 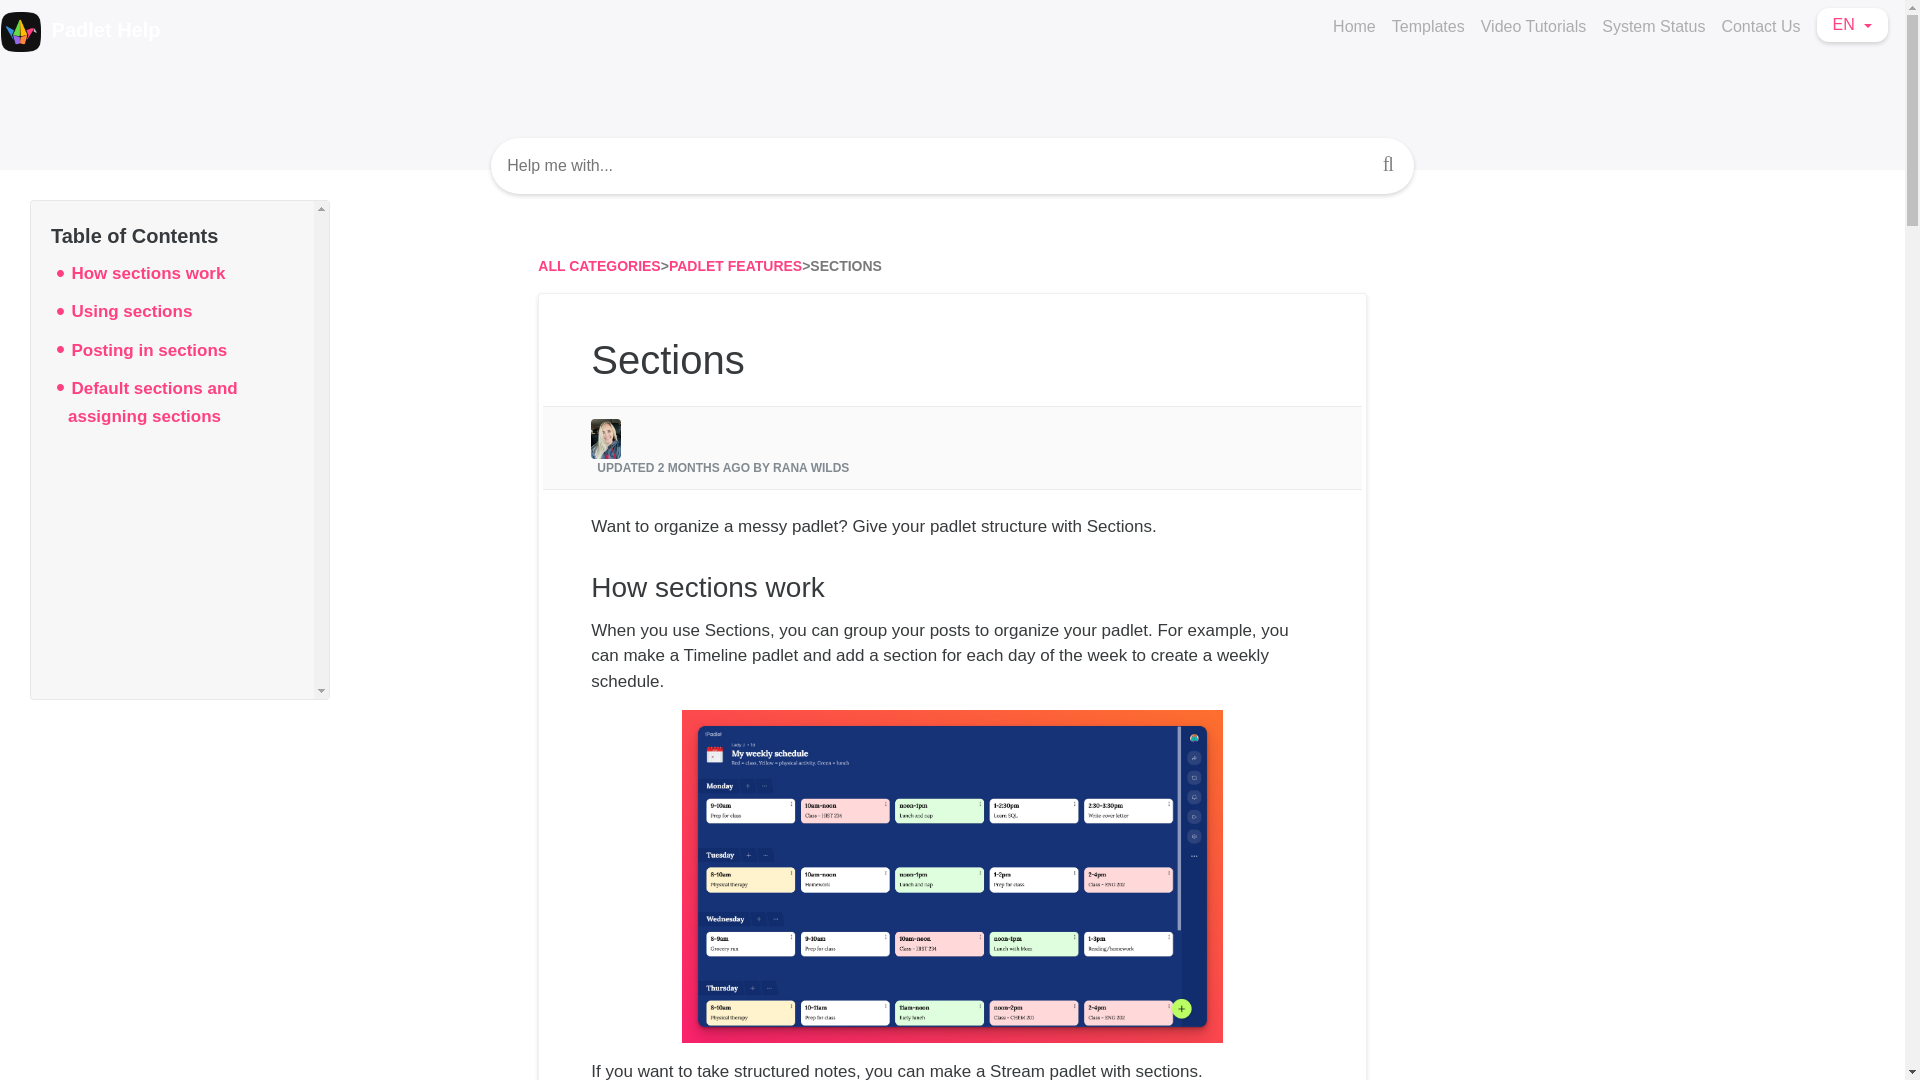 I want to click on EN, so click(x=1852, y=24).